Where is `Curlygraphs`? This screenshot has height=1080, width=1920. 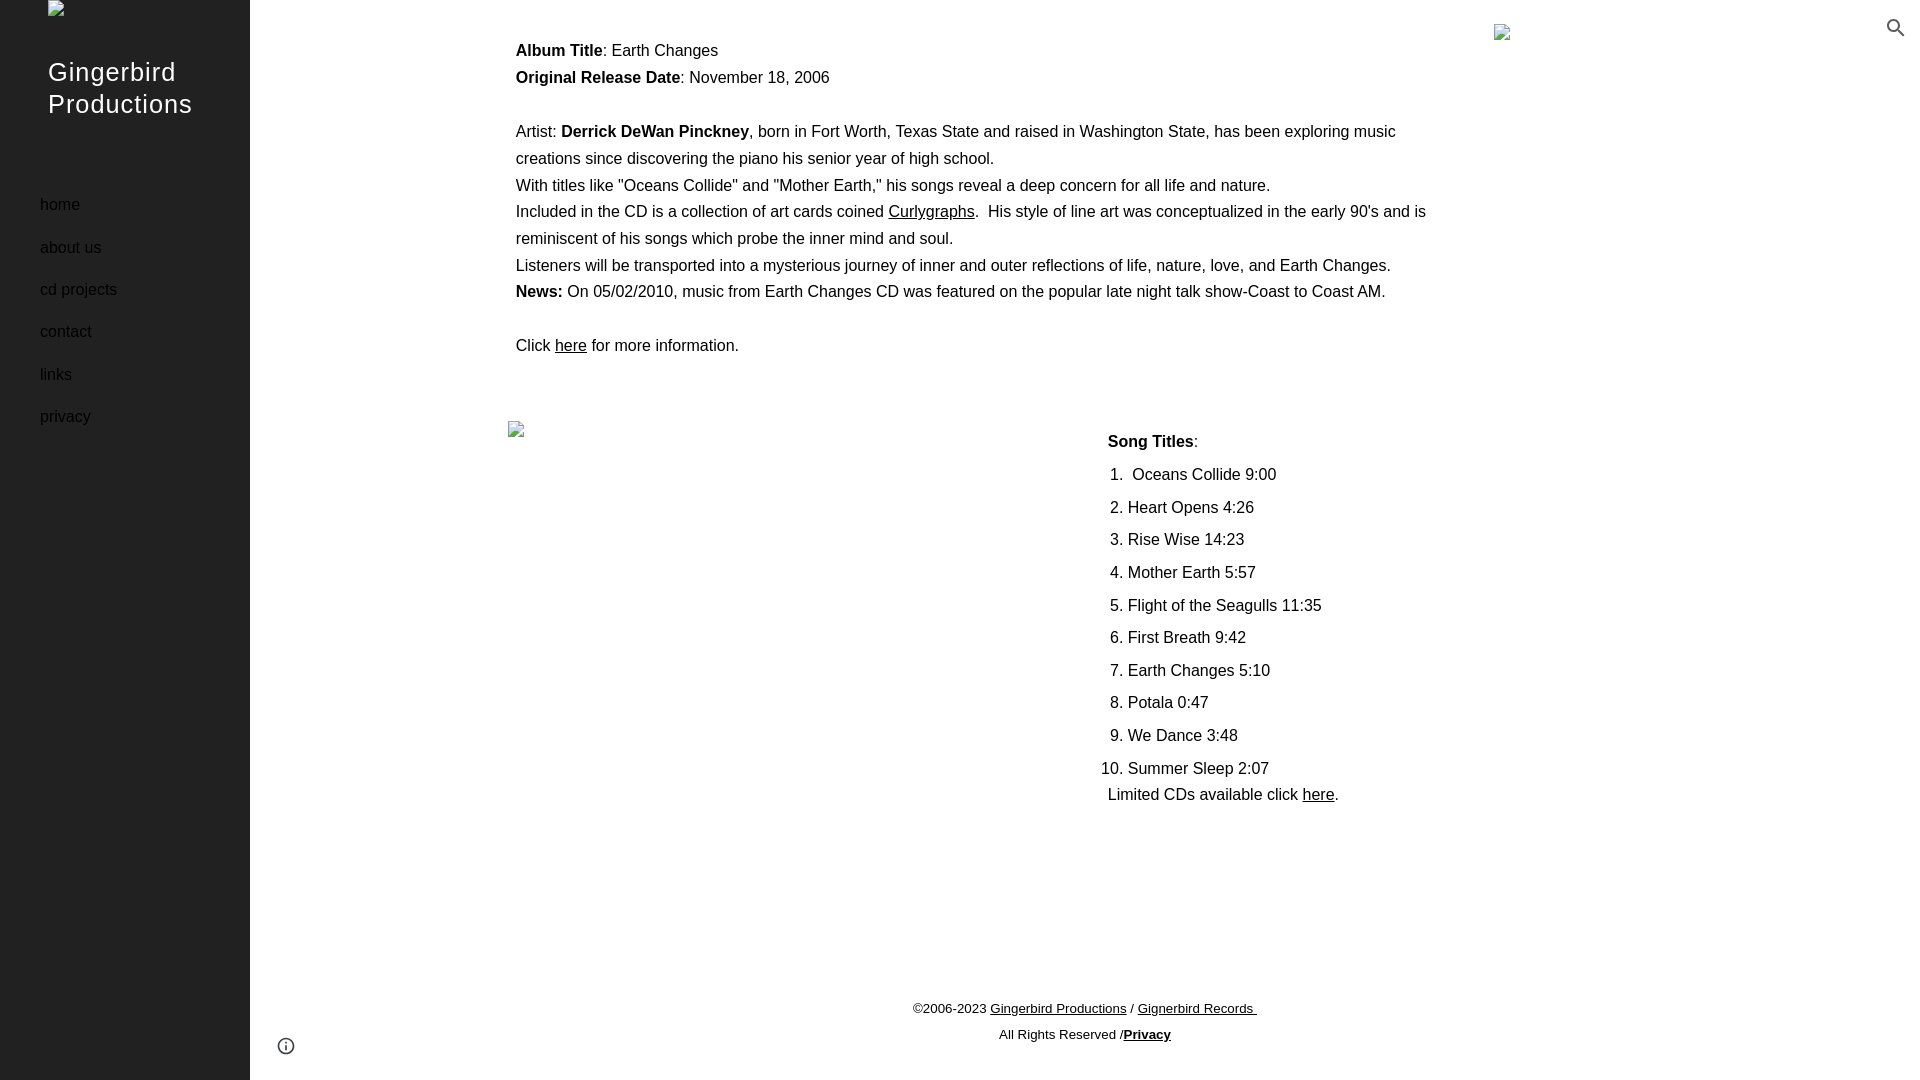 Curlygraphs is located at coordinates (929, 212).